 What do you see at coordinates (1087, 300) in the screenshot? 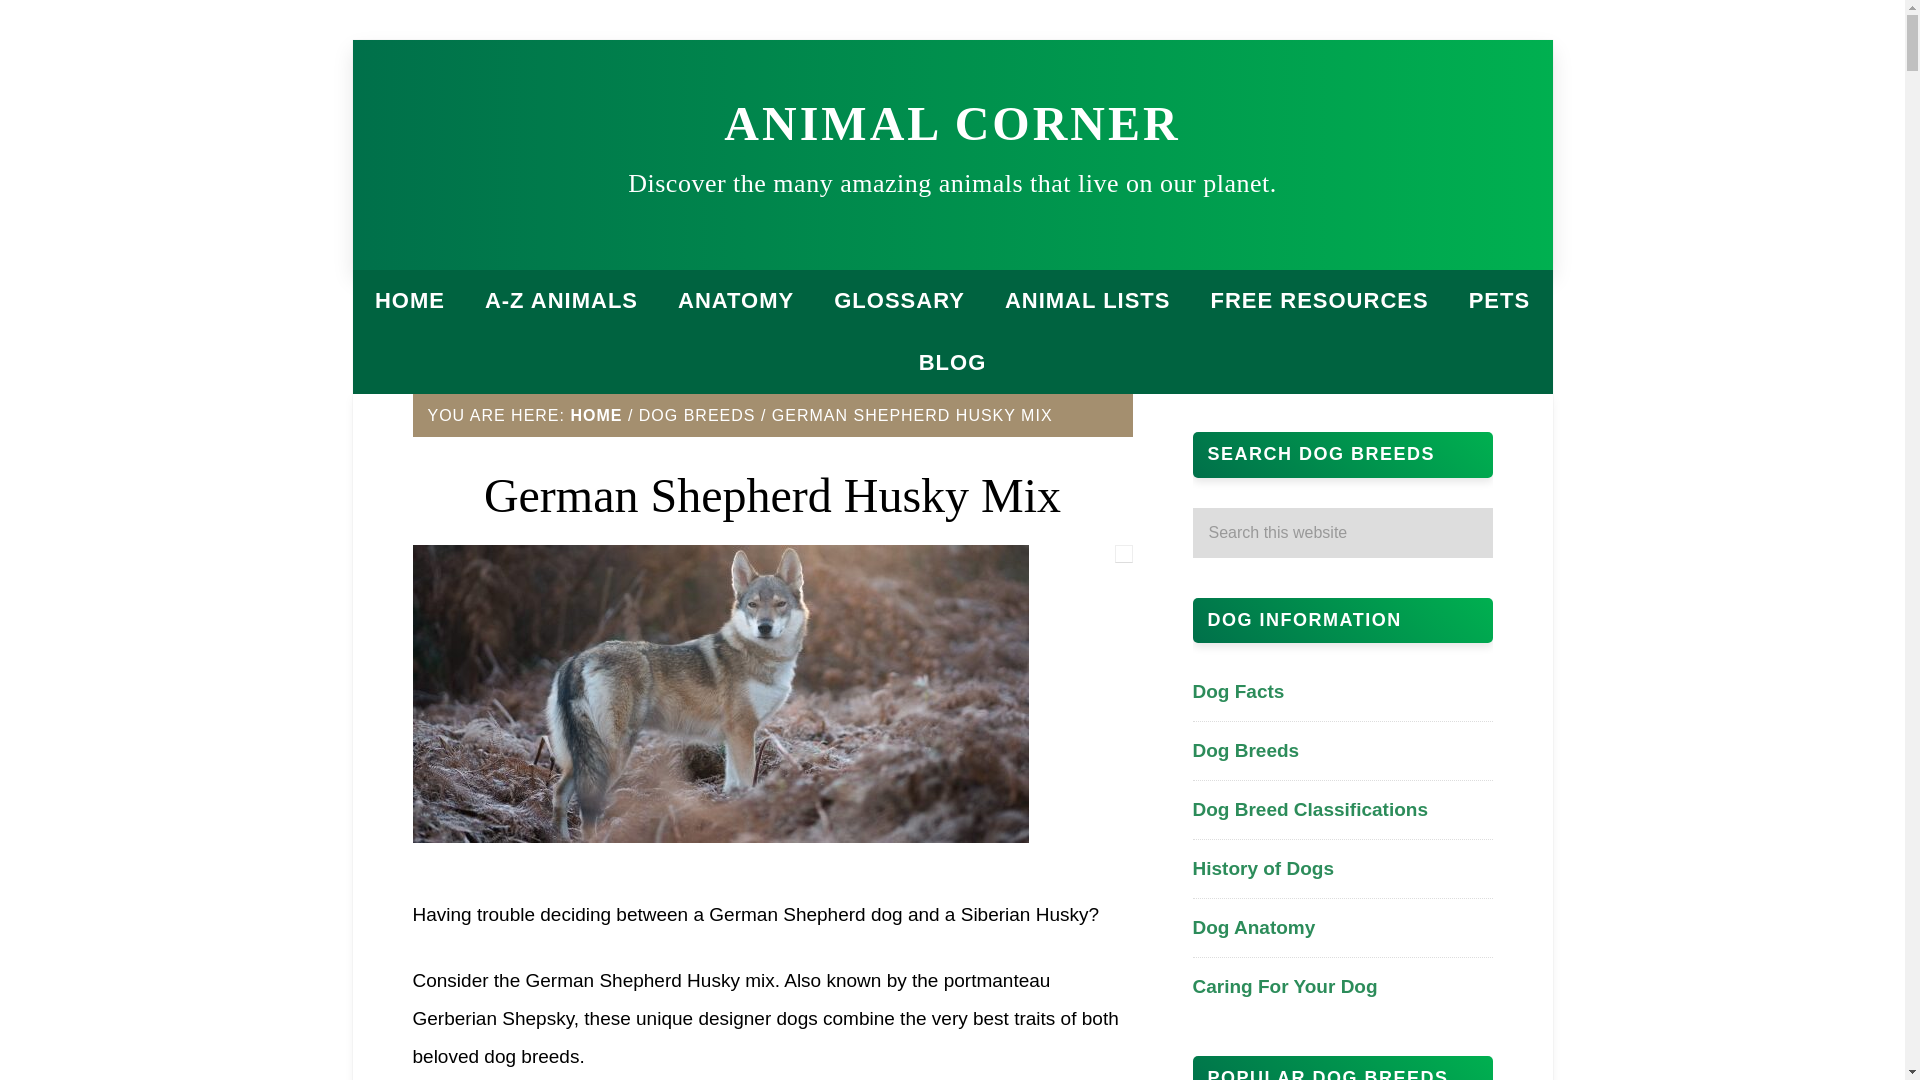
I see `ANIMAL LISTS` at bounding box center [1087, 300].